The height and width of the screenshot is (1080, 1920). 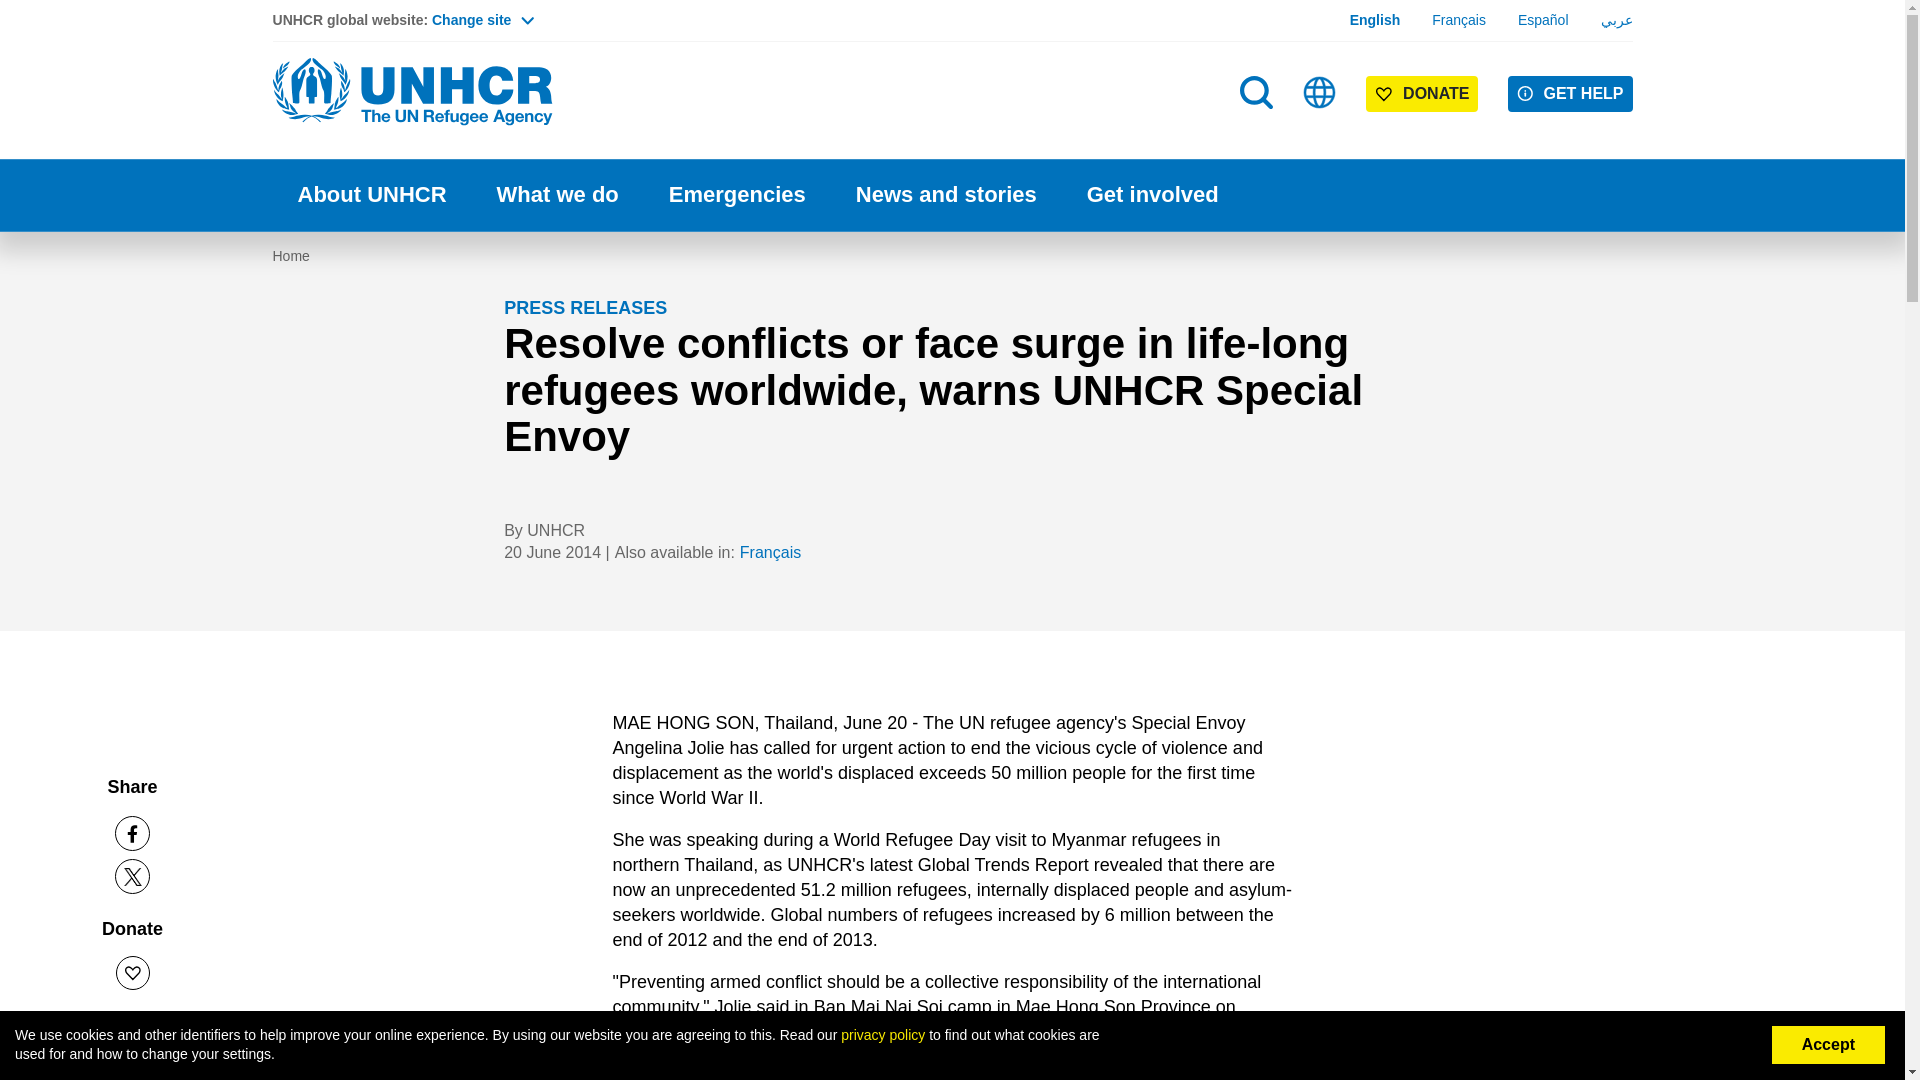 I want to click on DONATE, so click(x=1422, y=94).